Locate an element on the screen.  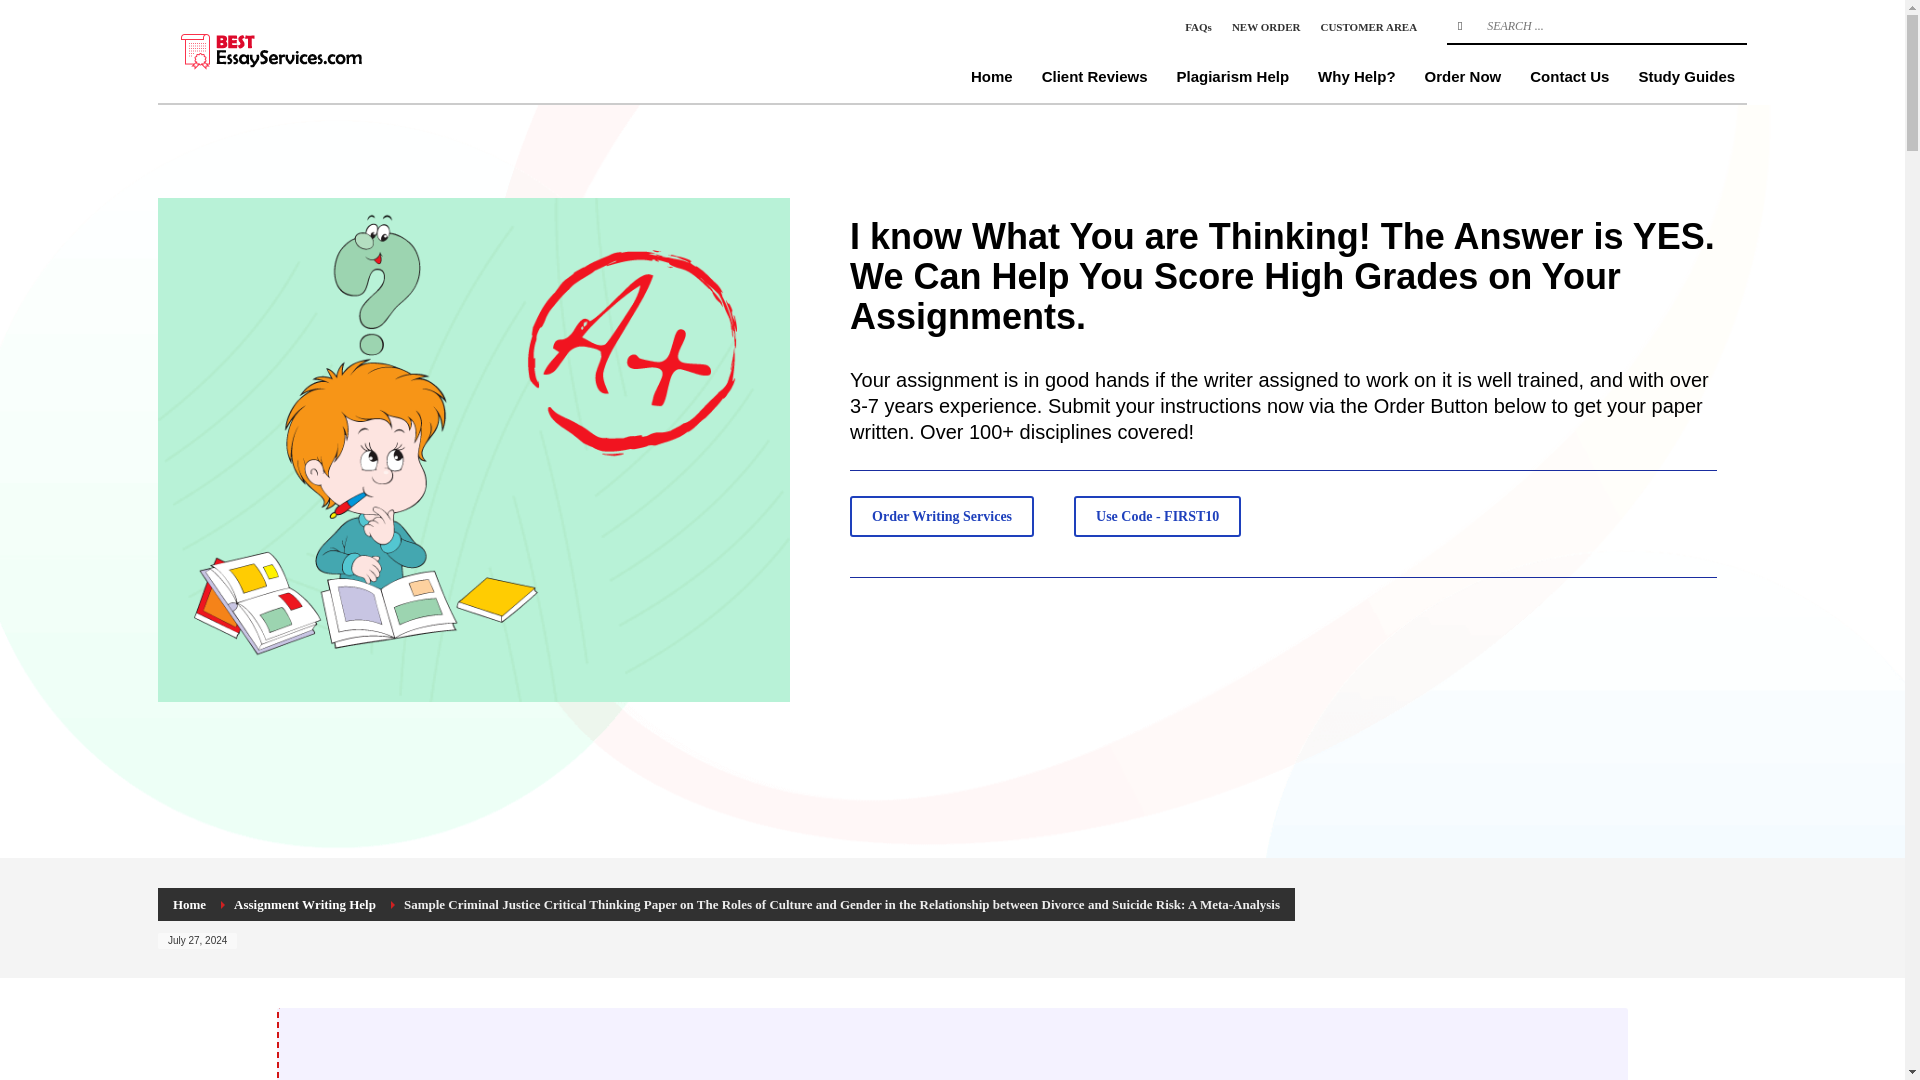
go is located at coordinates (1460, 26).